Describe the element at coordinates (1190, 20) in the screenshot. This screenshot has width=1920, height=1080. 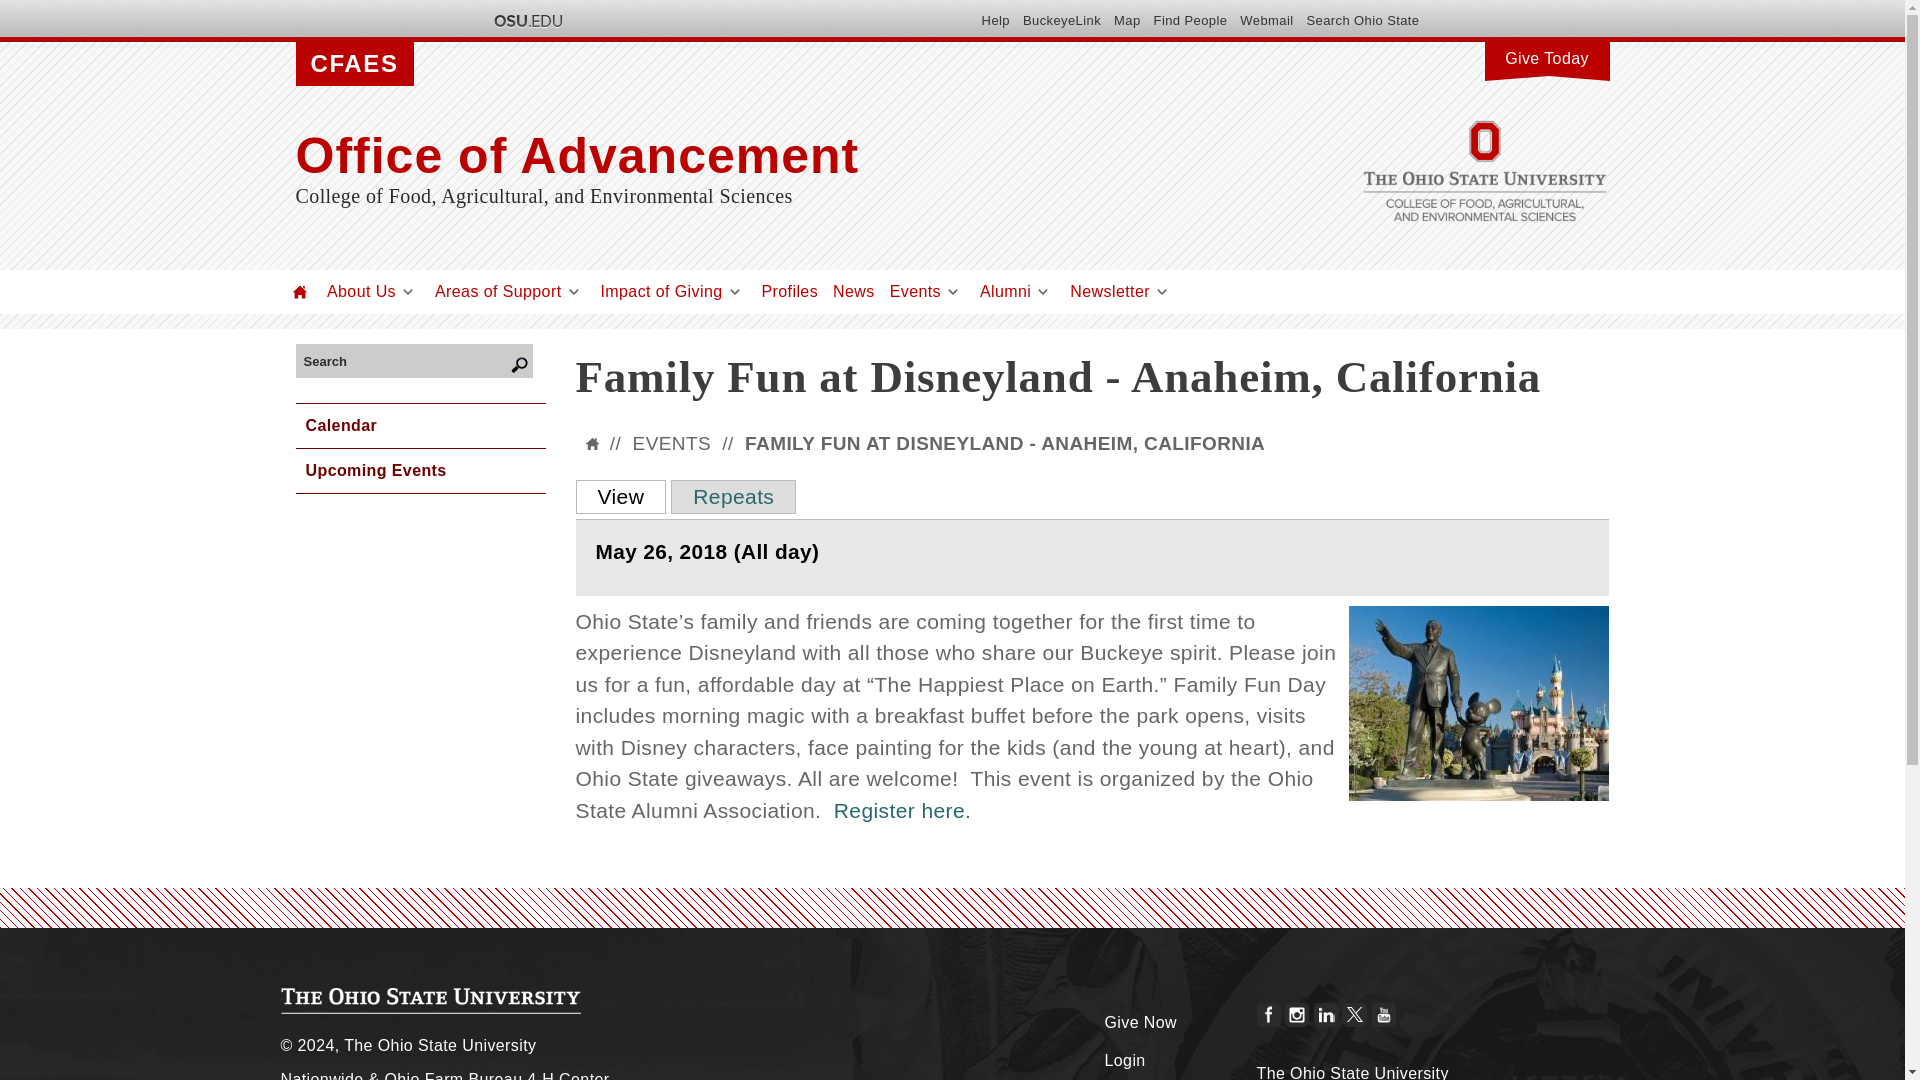
I see `Find People` at that location.